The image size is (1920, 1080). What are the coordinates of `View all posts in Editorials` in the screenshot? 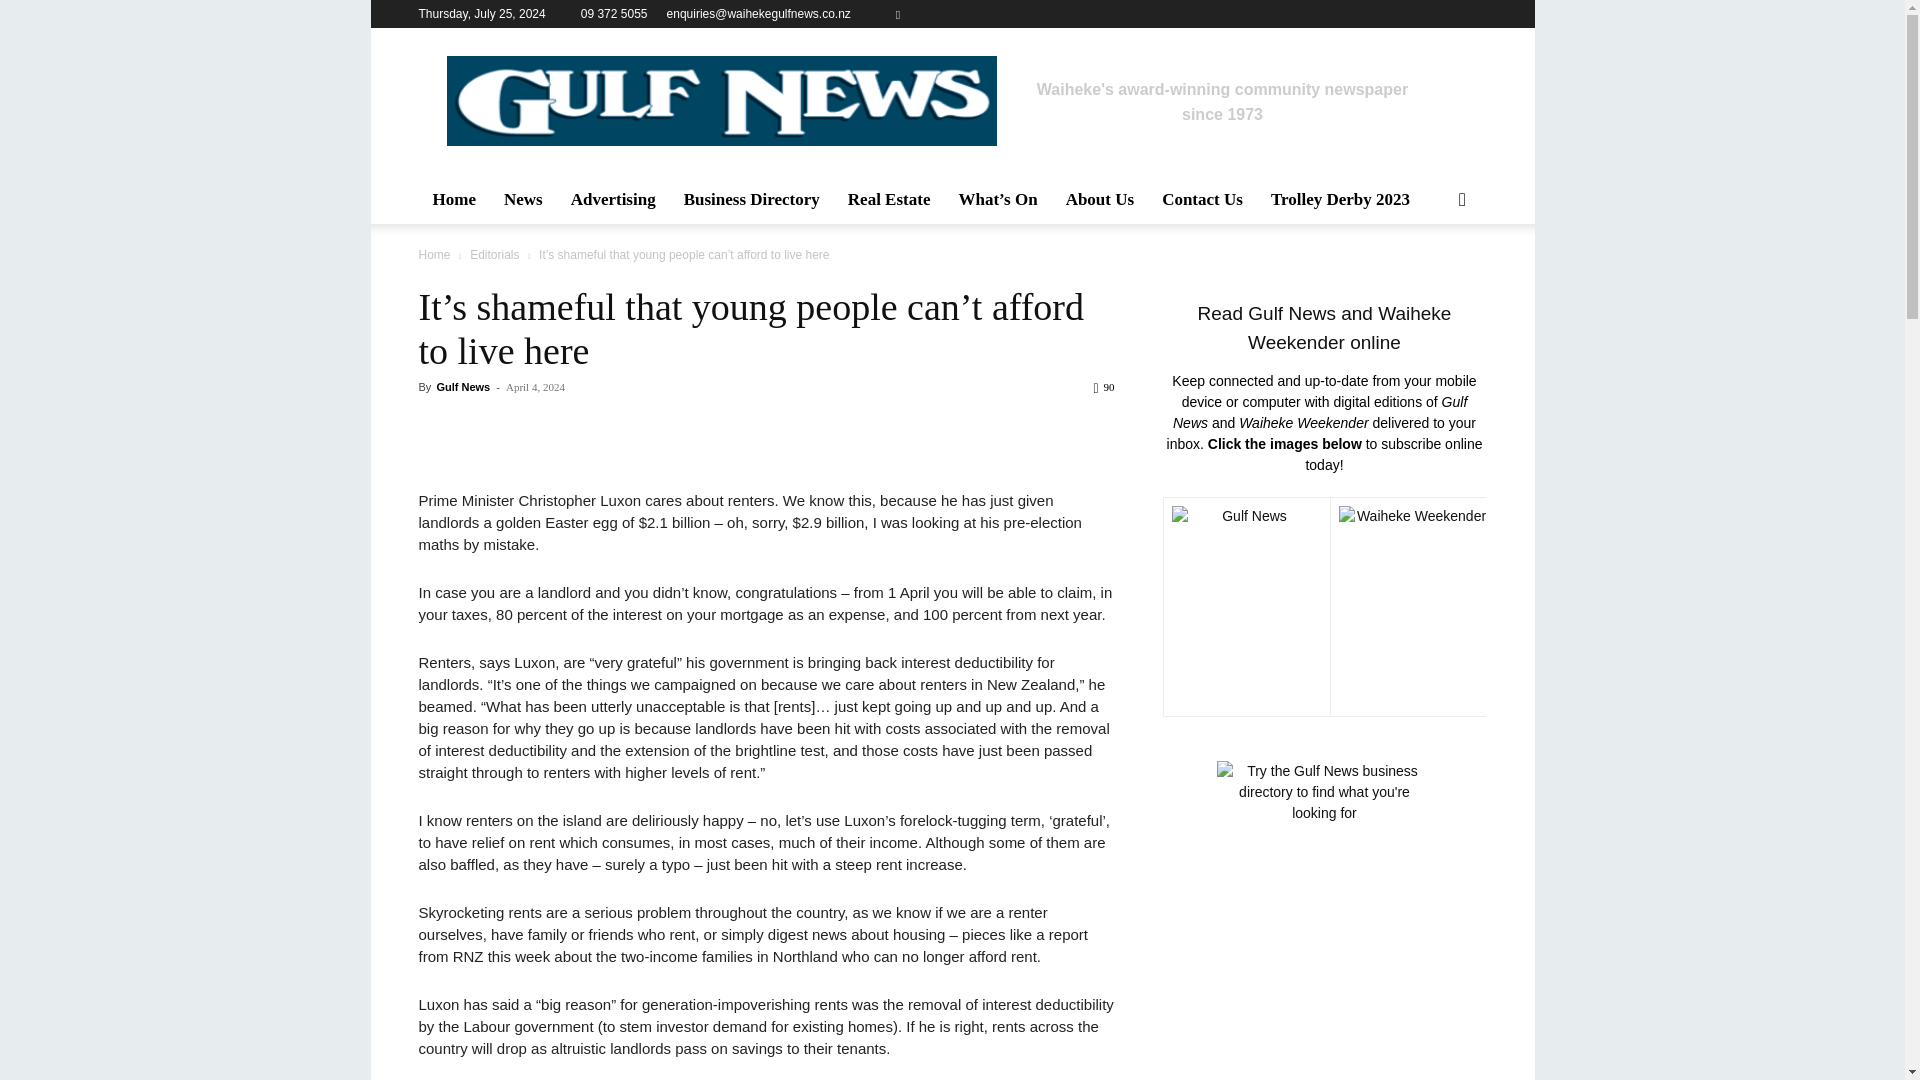 It's located at (494, 255).